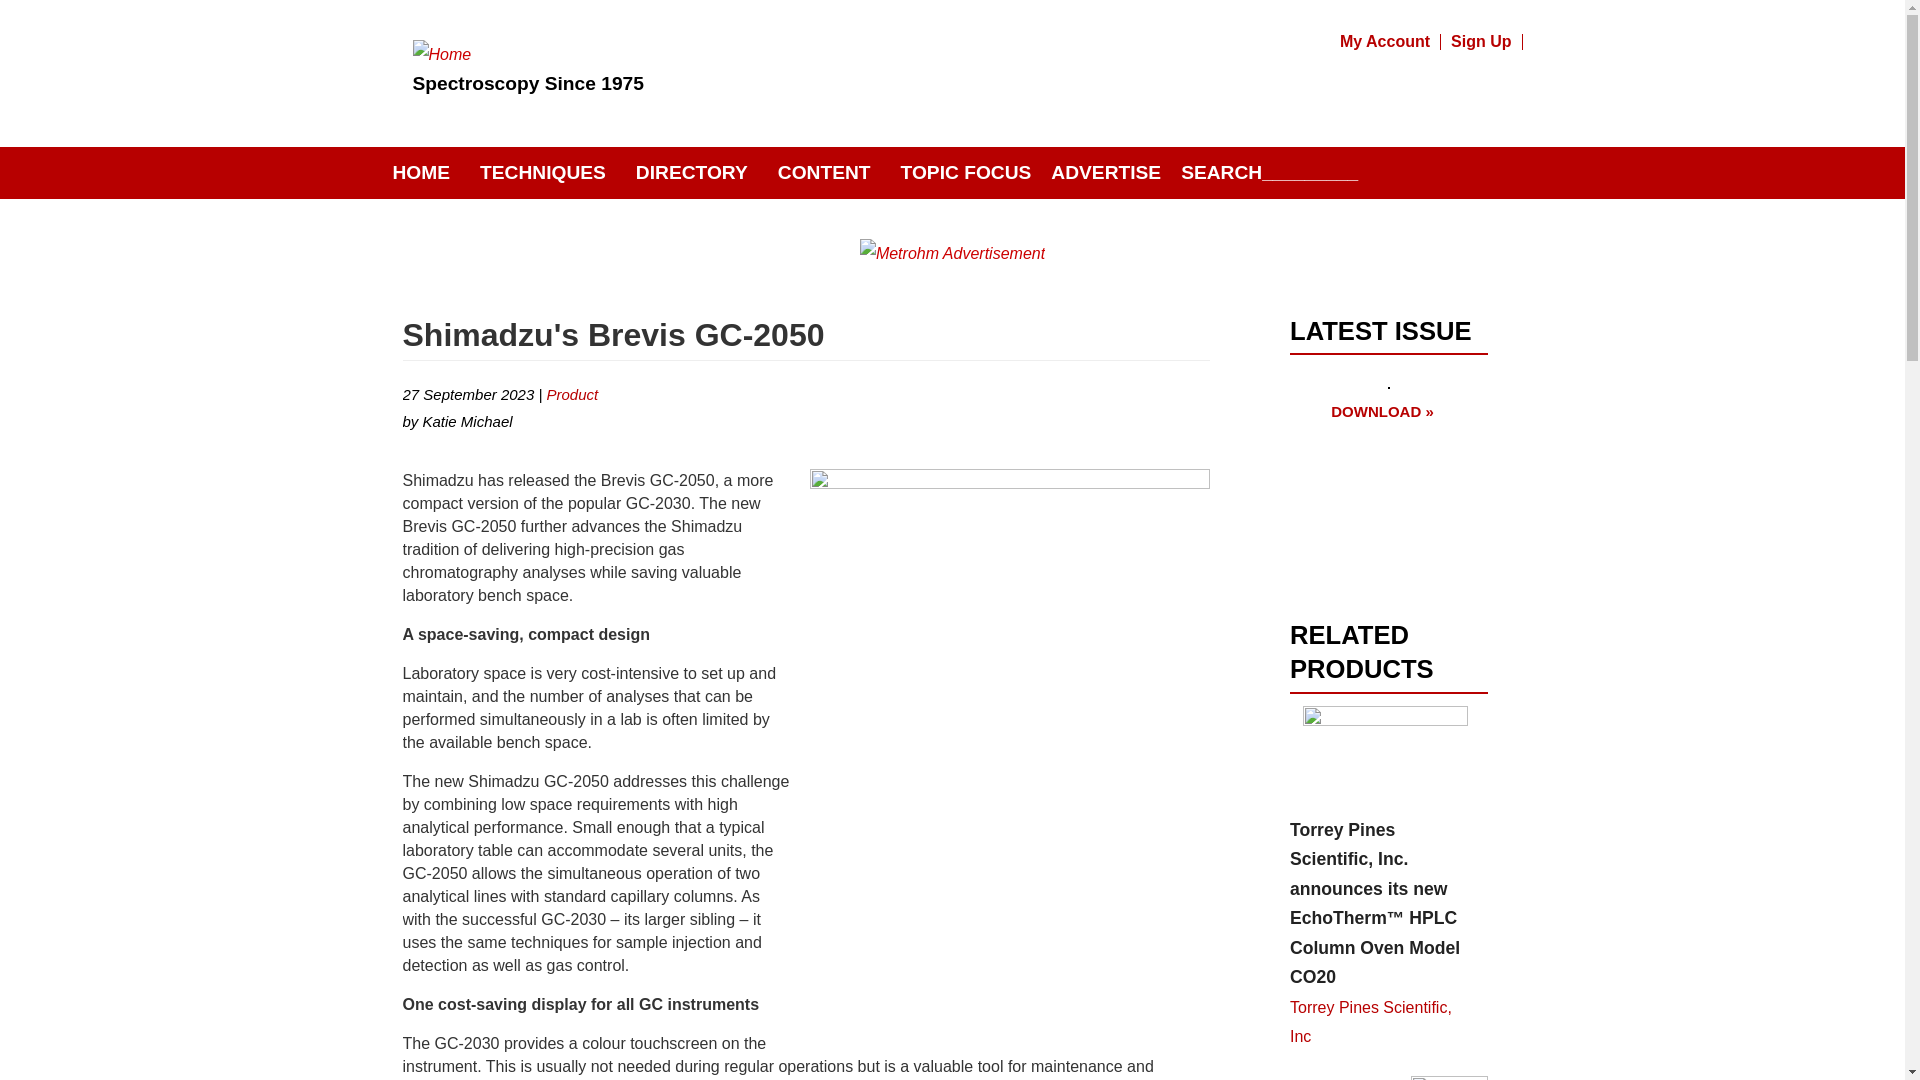 The width and height of the screenshot is (1920, 1080). What do you see at coordinates (421, 173) in the screenshot?
I see `HOME` at bounding box center [421, 173].